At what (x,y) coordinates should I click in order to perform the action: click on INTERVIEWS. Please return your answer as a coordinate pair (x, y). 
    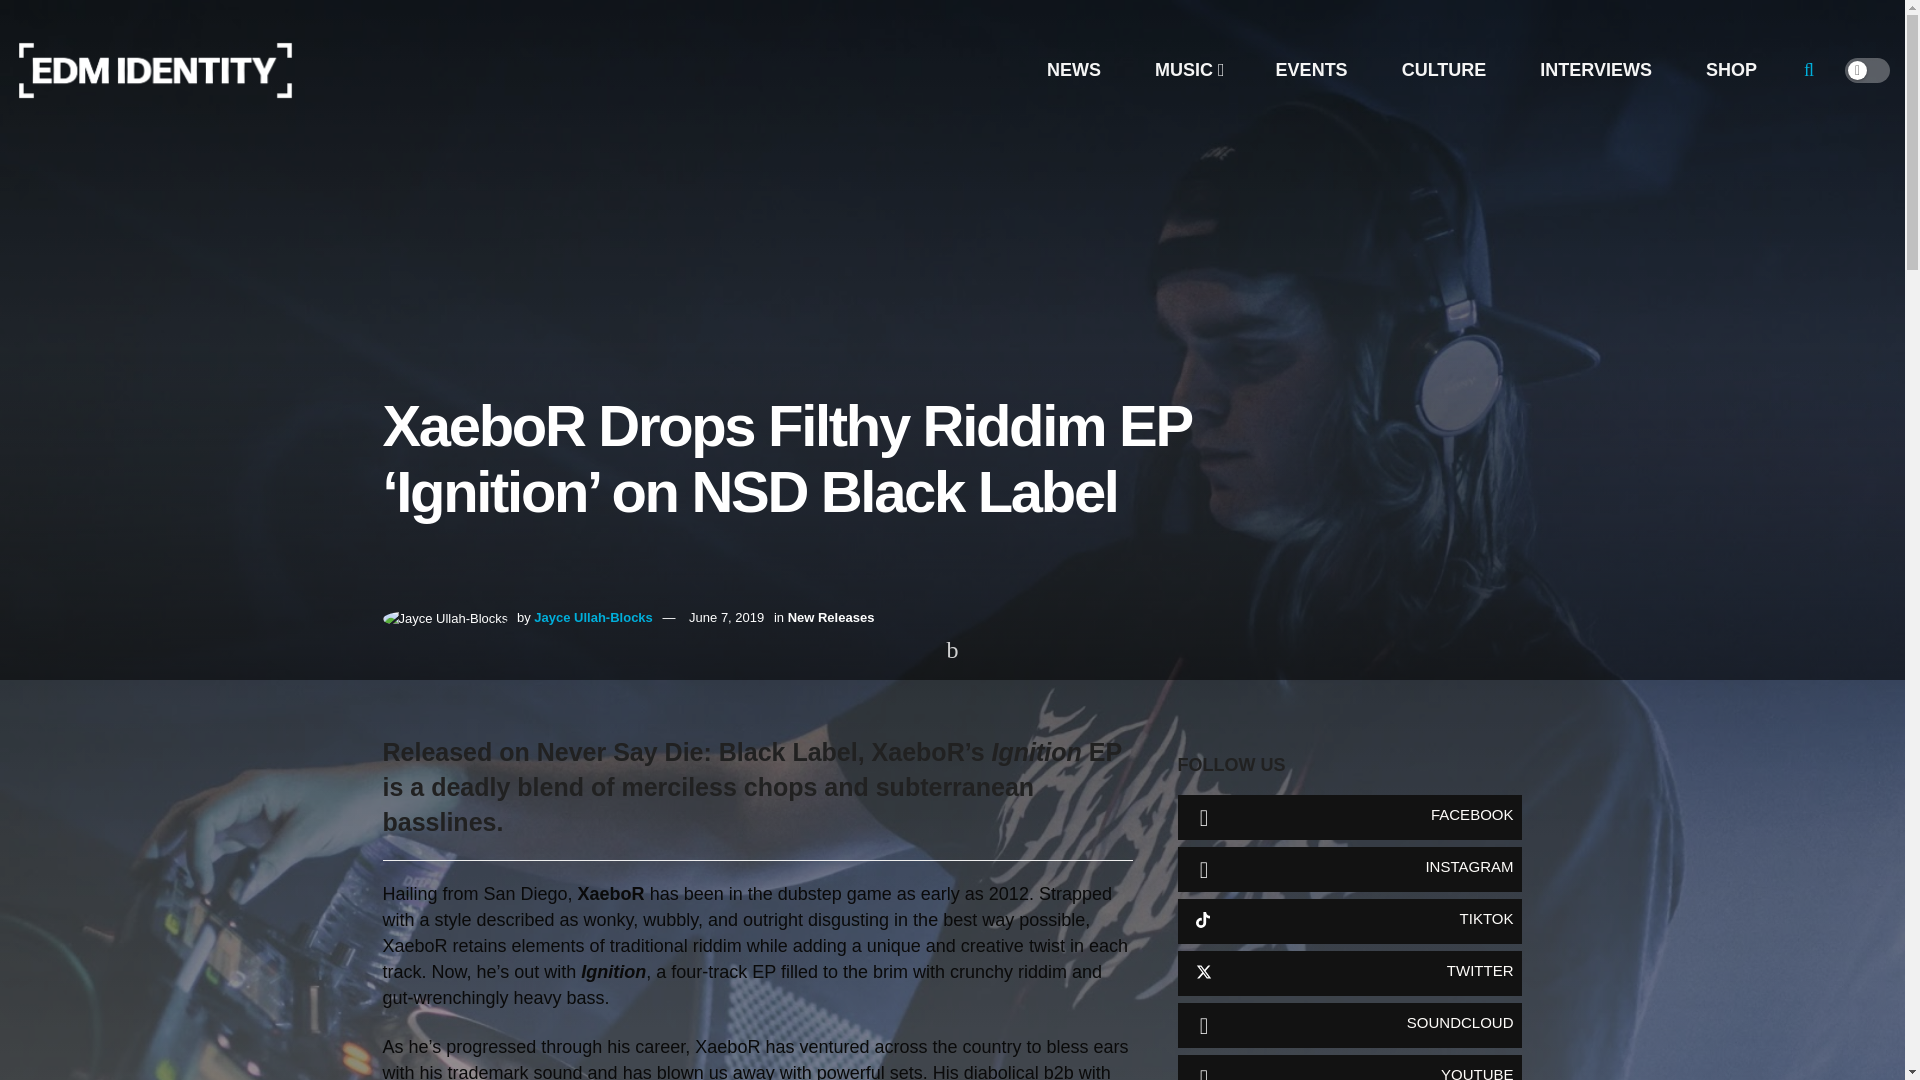
    Looking at the image, I should click on (1596, 70).